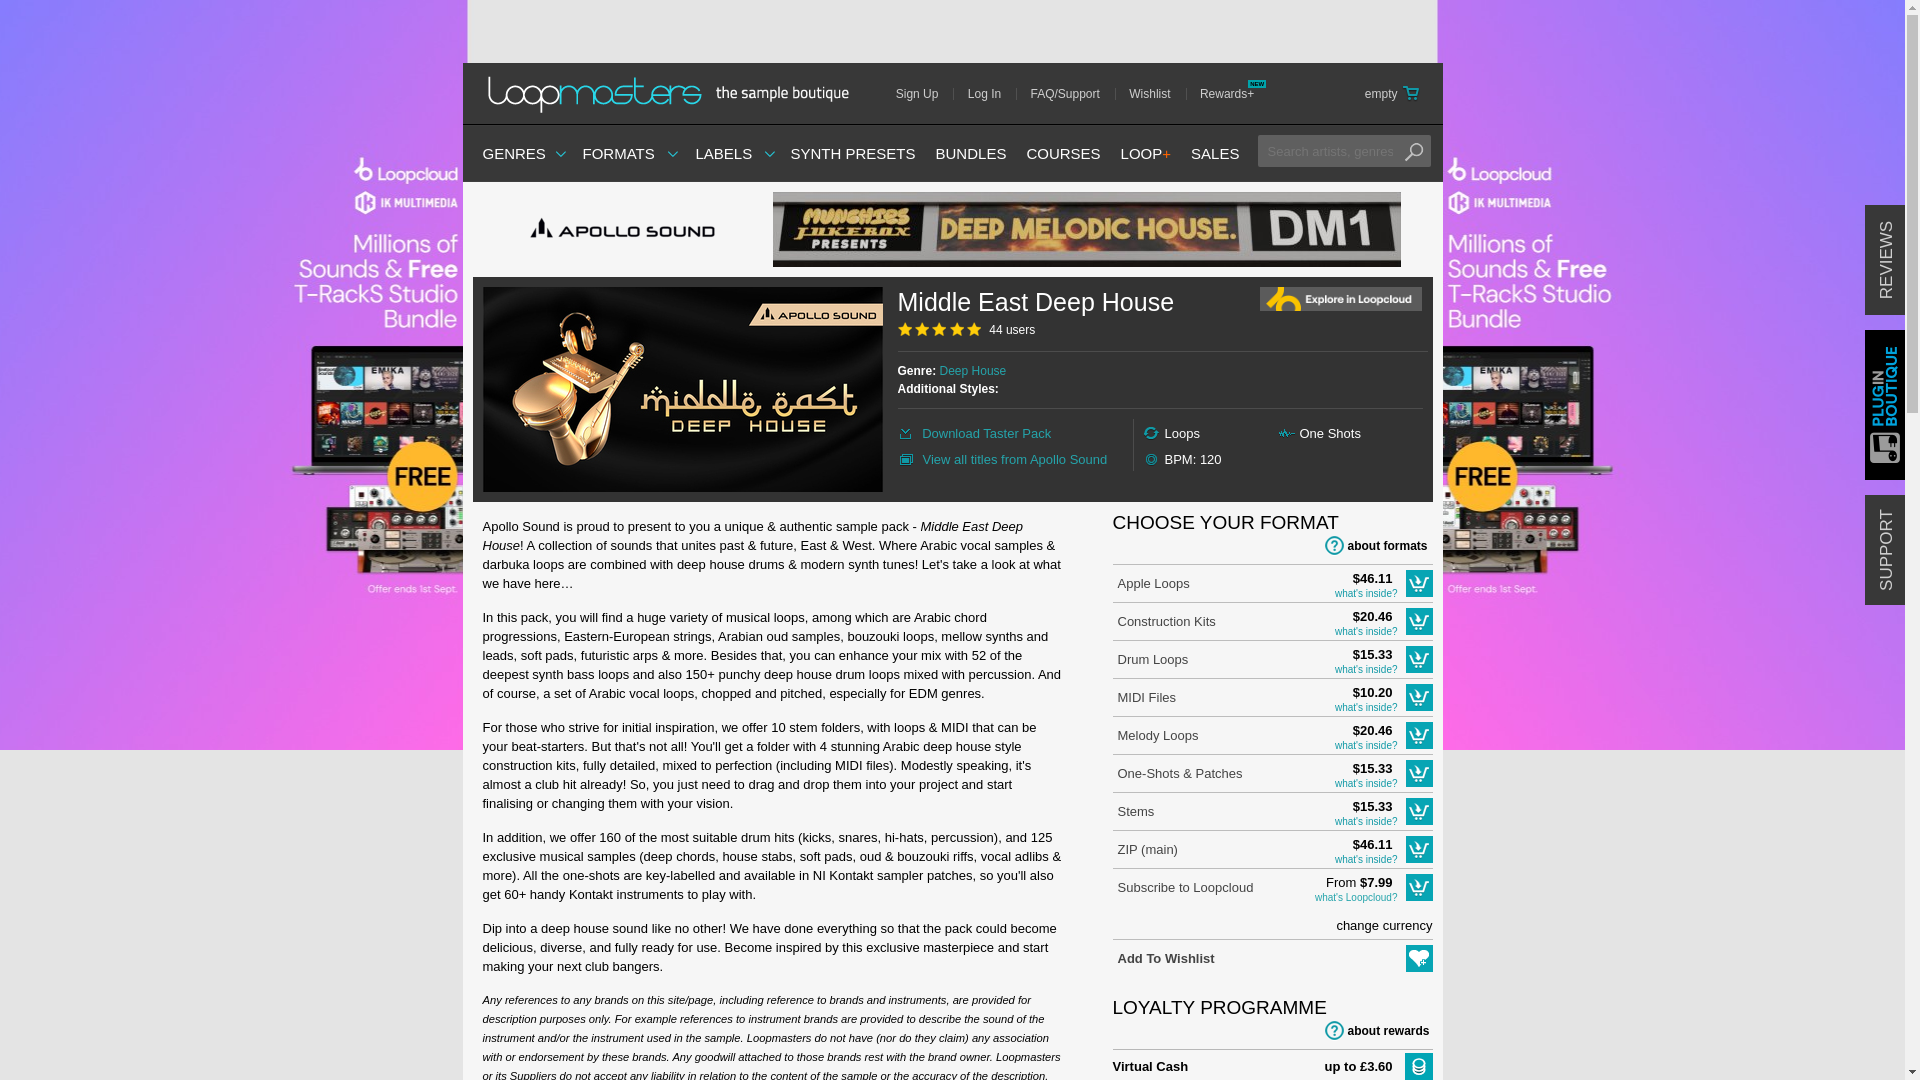 The width and height of the screenshot is (1920, 1080). I want to click on GENRES, so click(513, 153).